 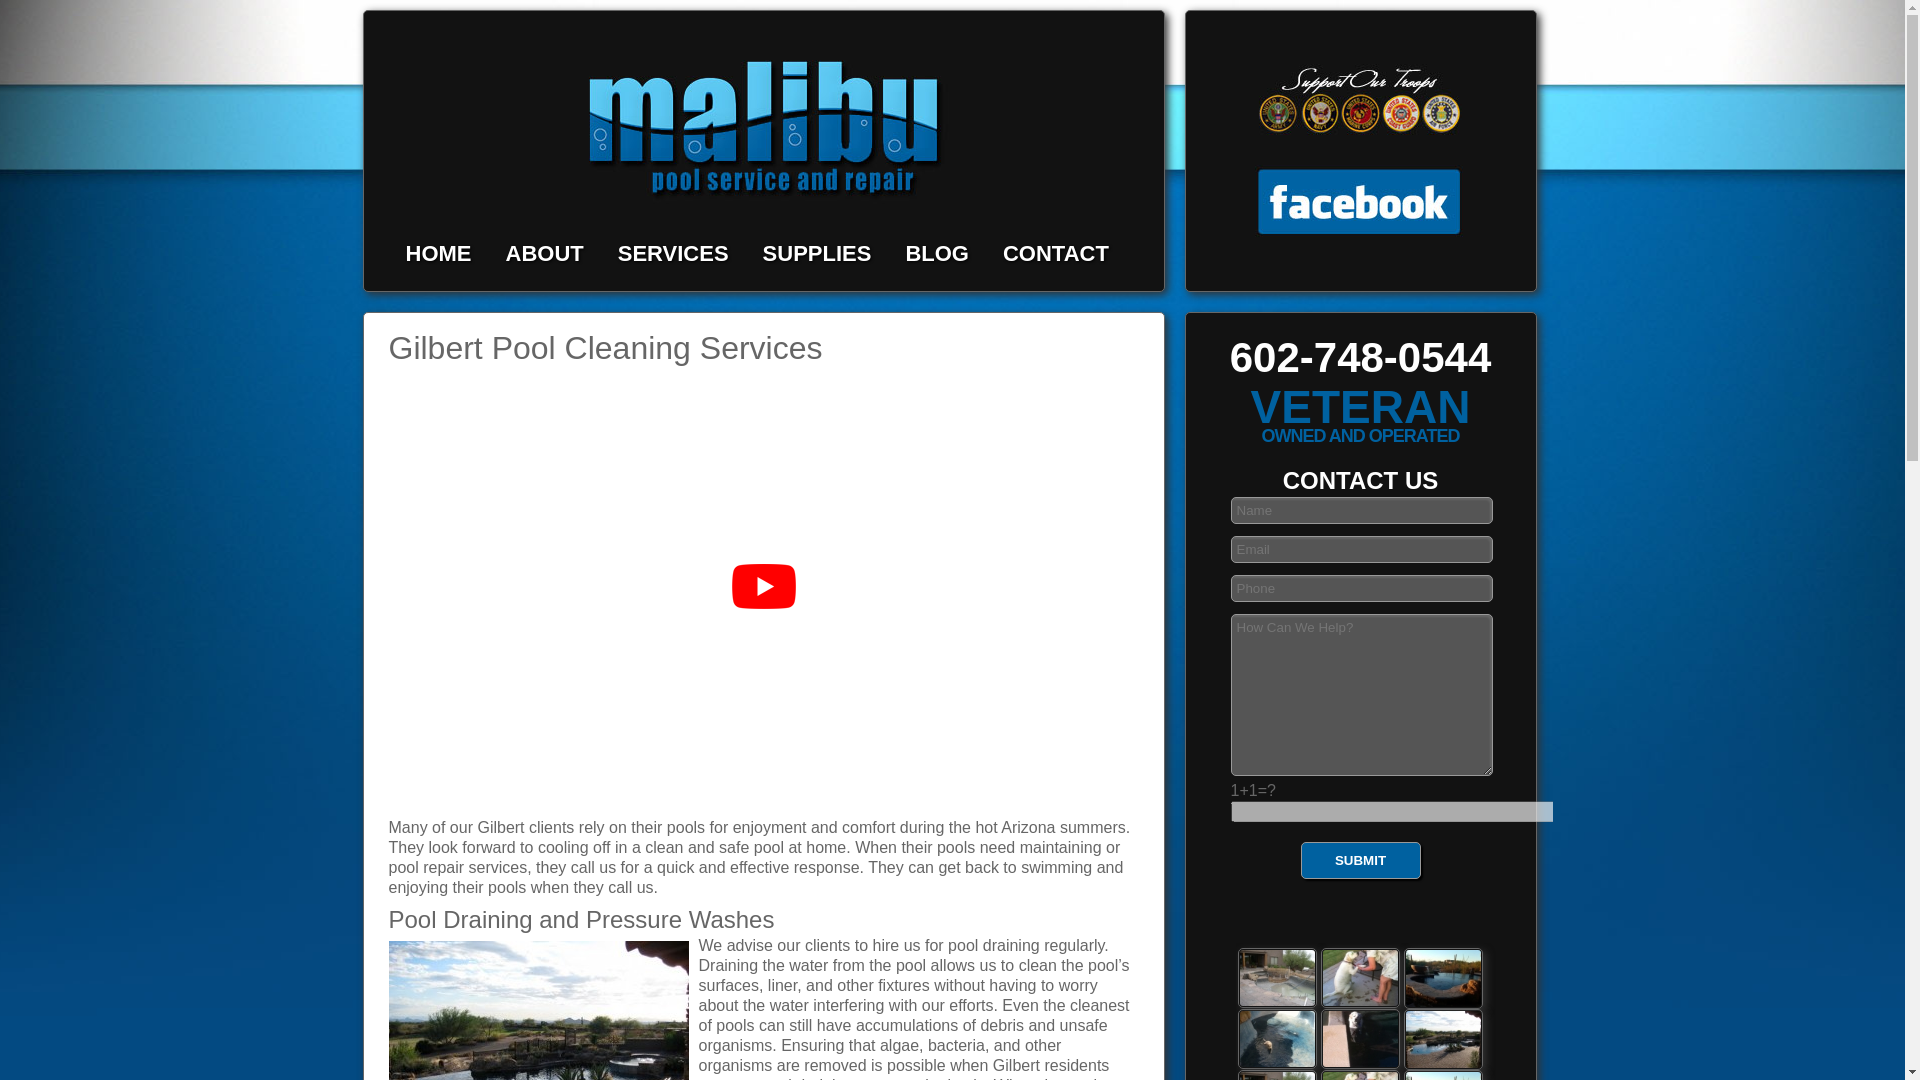 I want to click on All about Malibu Pool Service AZ, so click(x=544, y=252).